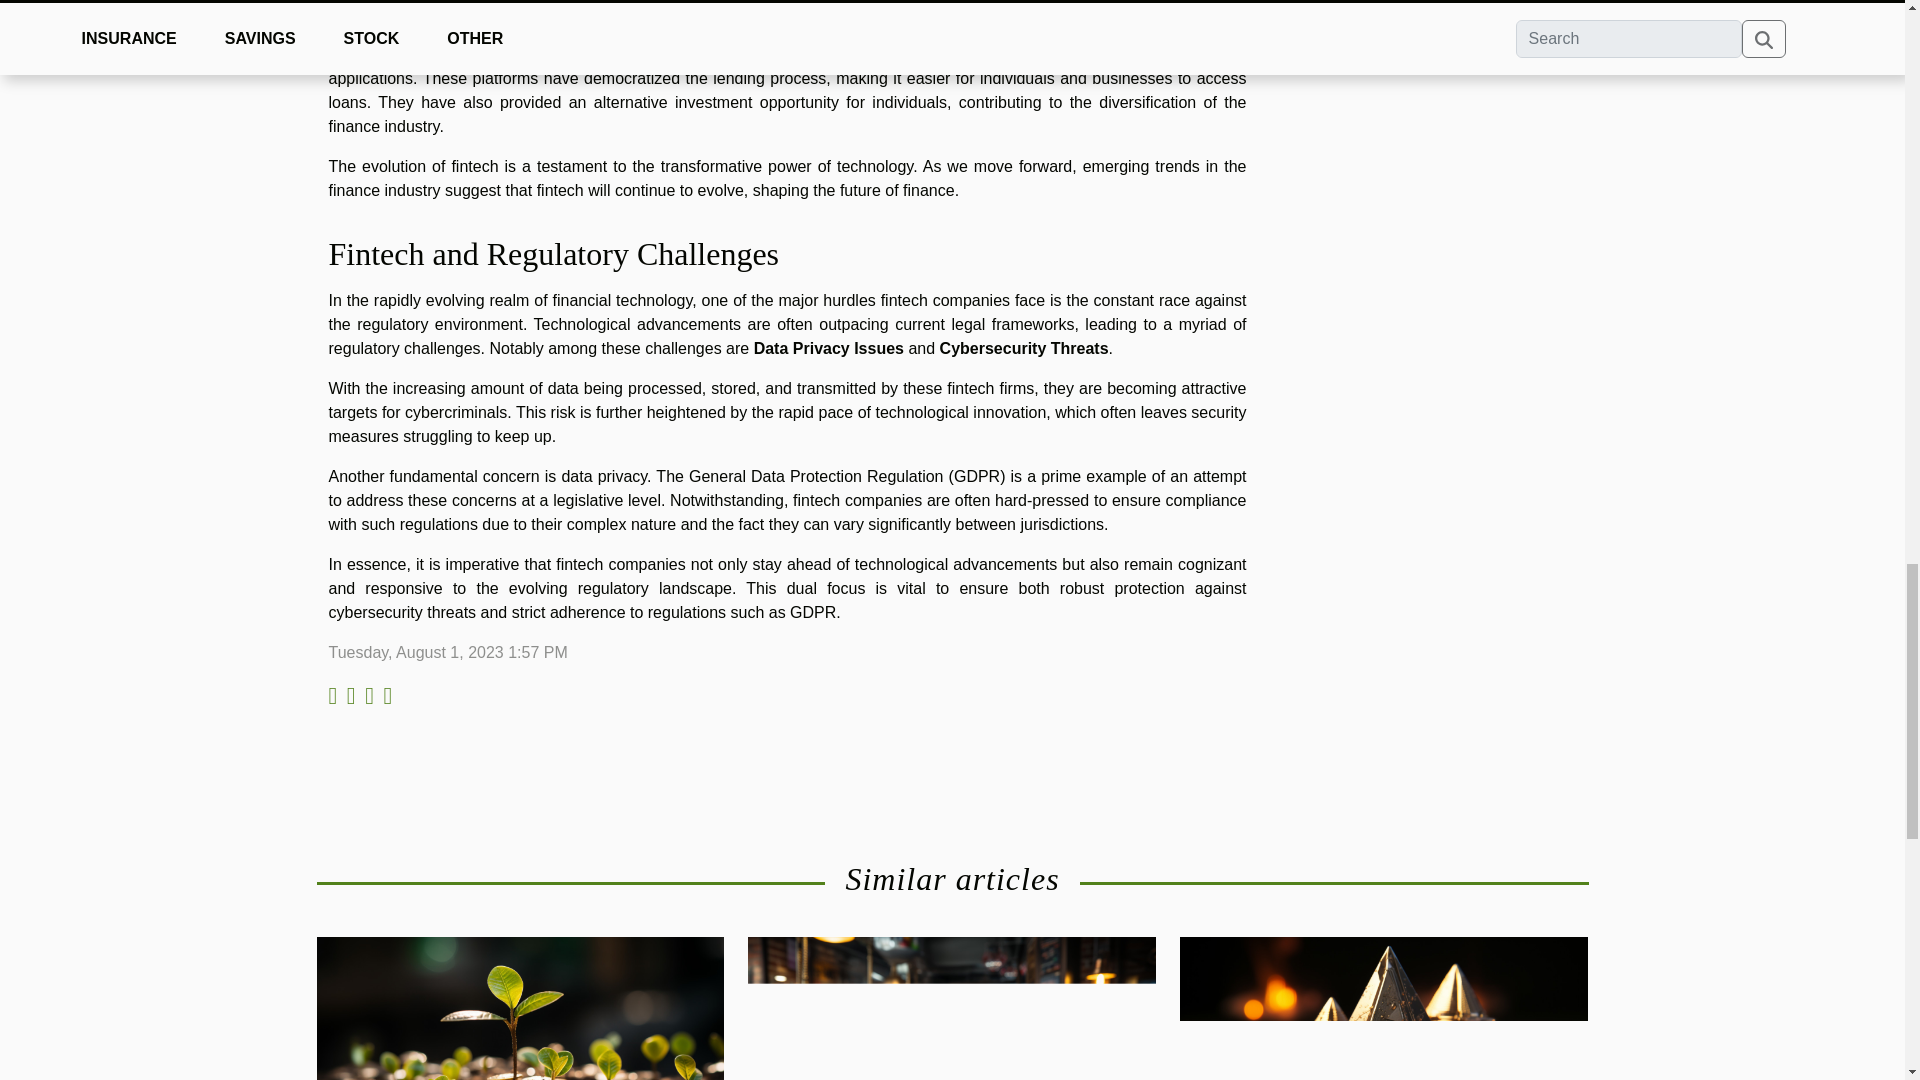 This screenshot has height=1080, width=1920. Describe the element at coordinates (952, 1052) in the screenshot. I see `The Hidden Cost of Free Trading Apps` at that location.